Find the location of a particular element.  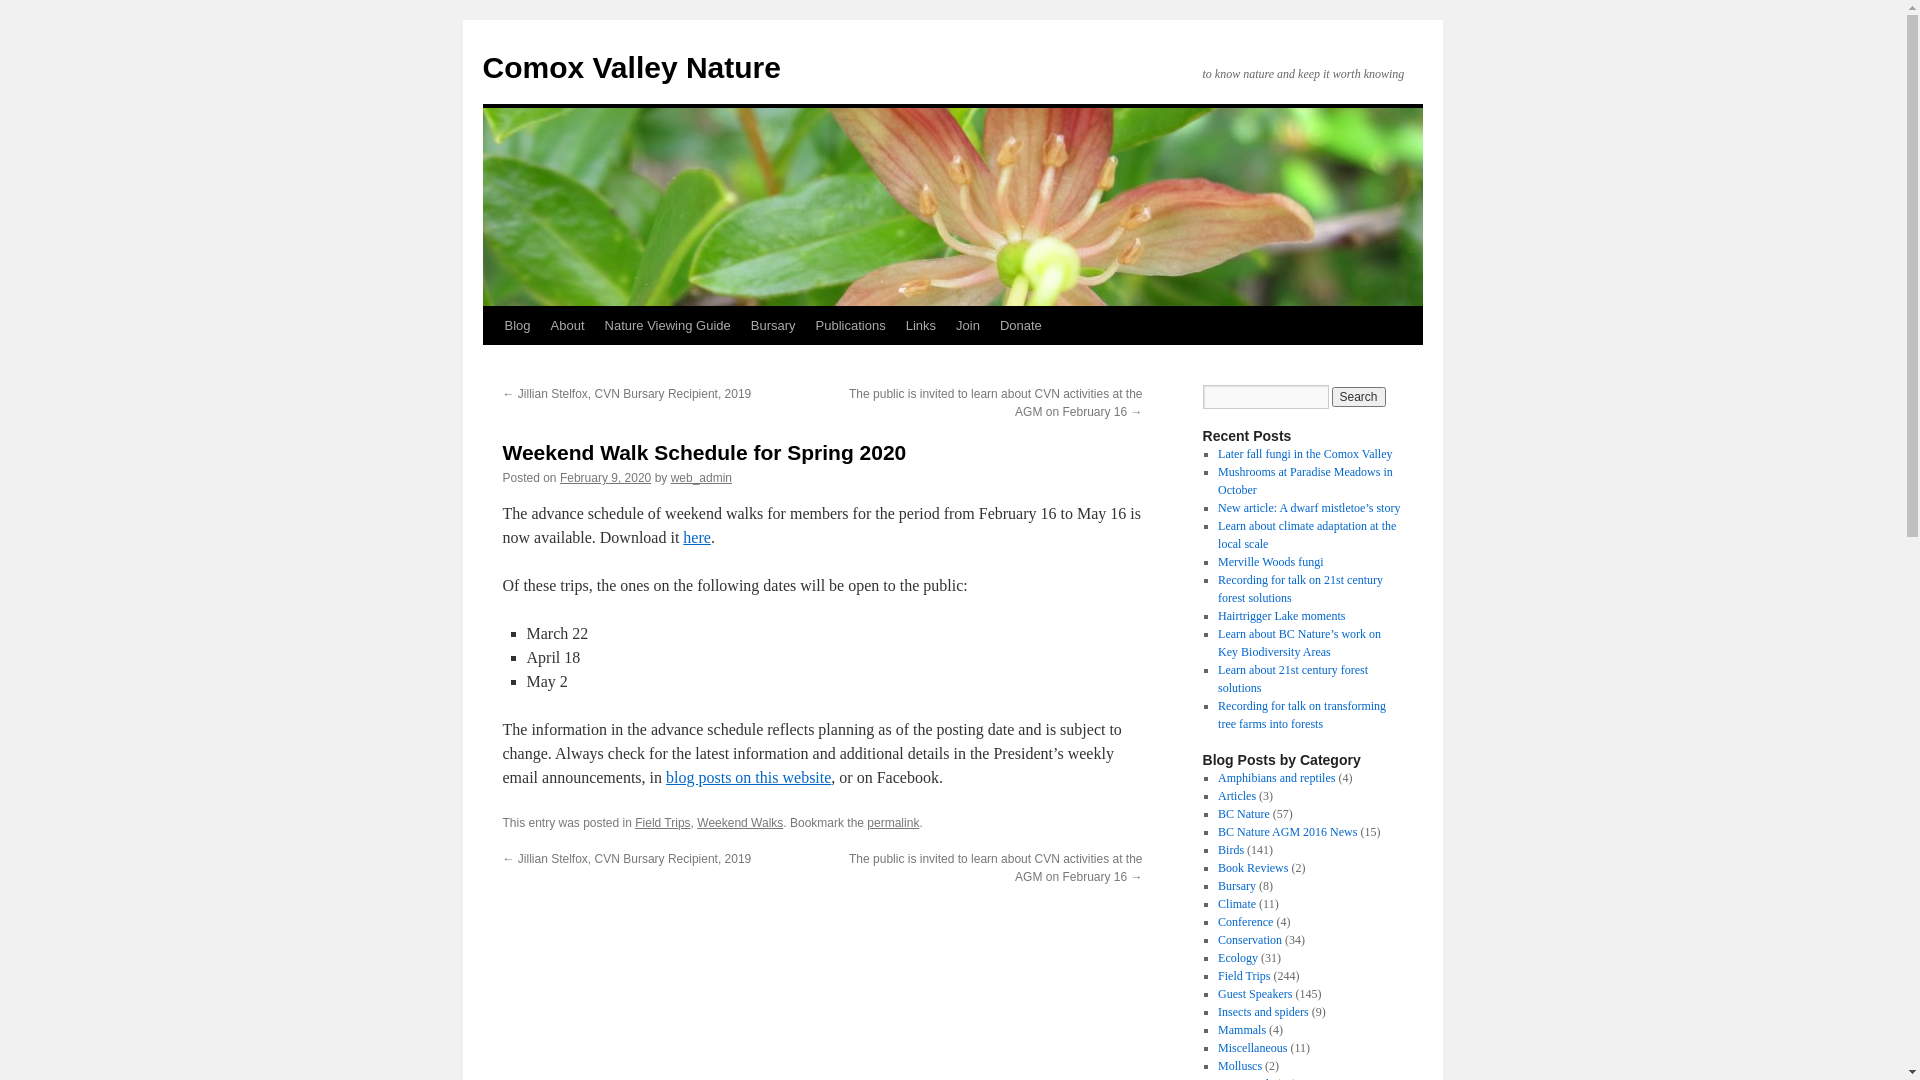

Guest Speakers is located at coordinates (1255, 994).